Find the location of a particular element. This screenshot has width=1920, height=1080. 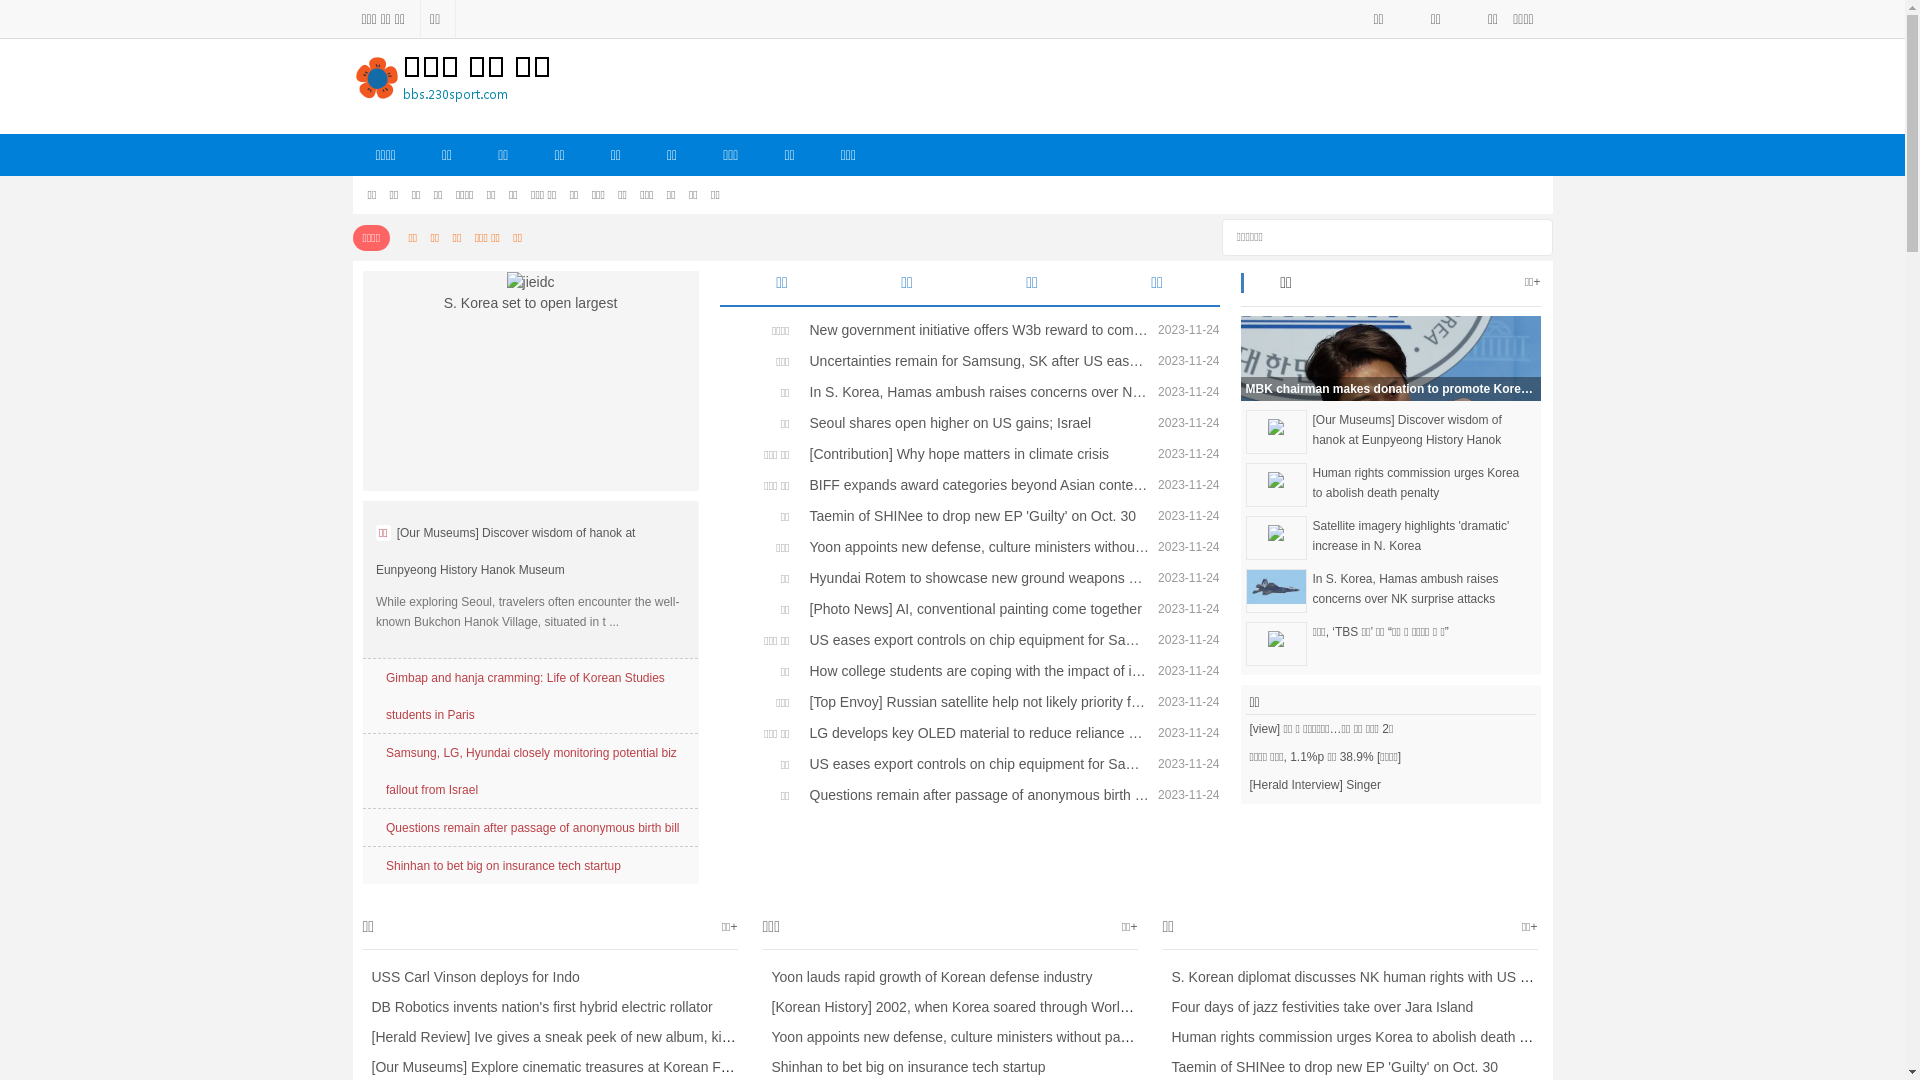

S. Korean diplomat discusses NK human rights with US envoy is located at coordinates (1360, 977).